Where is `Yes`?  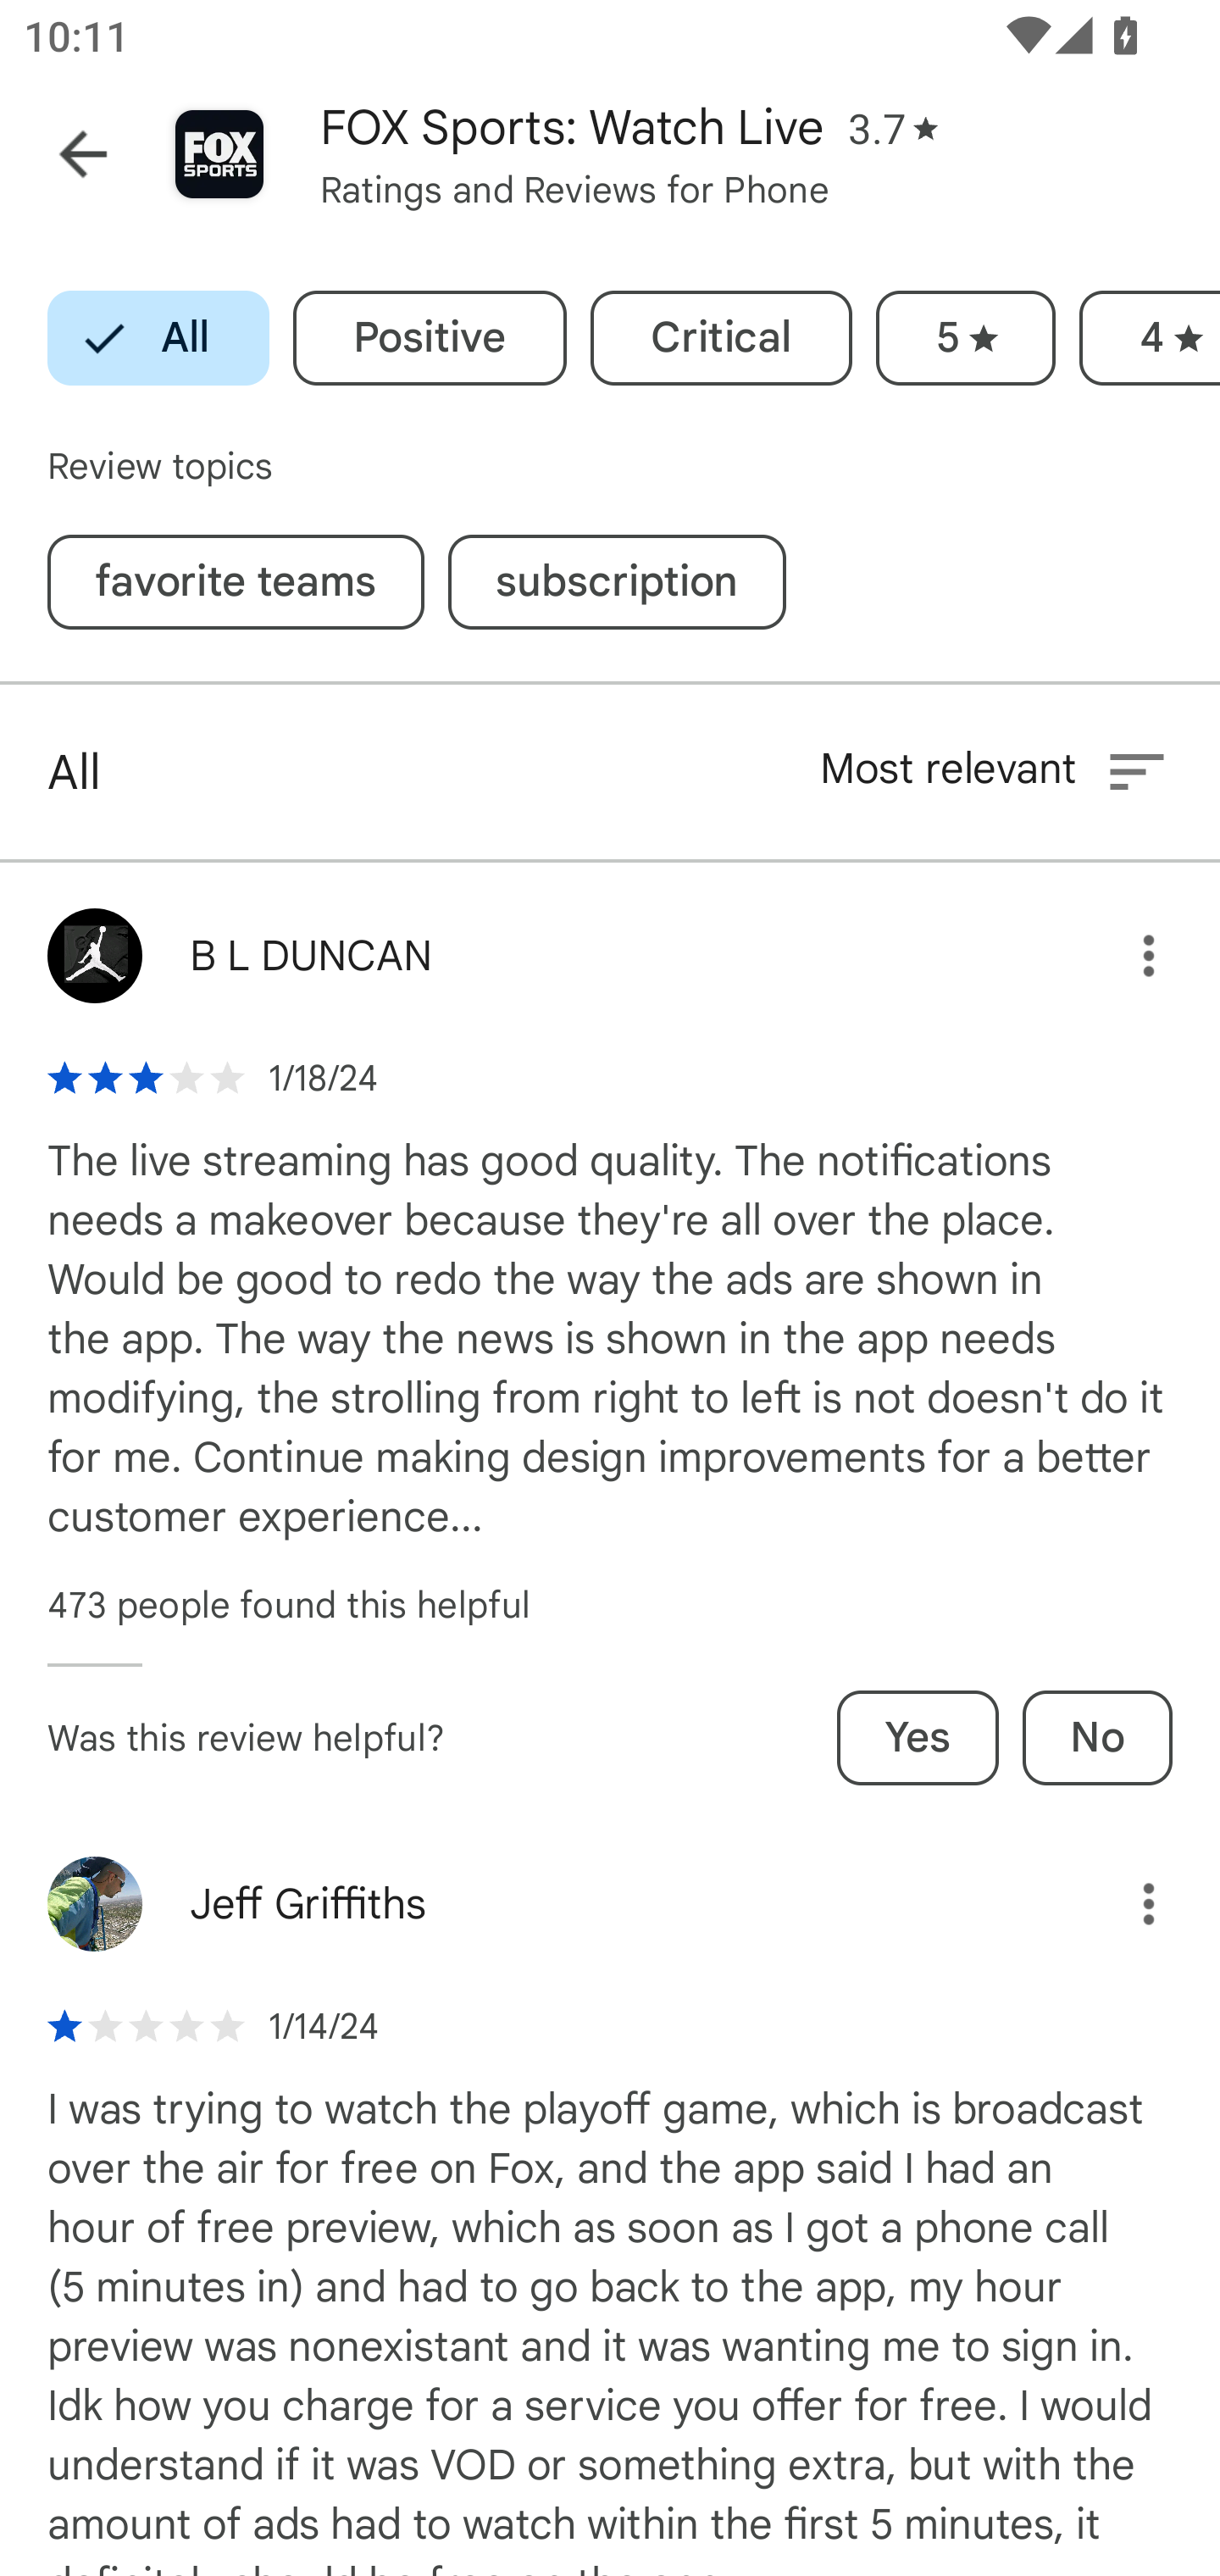 Yes is located at coordinates (918, 1737).